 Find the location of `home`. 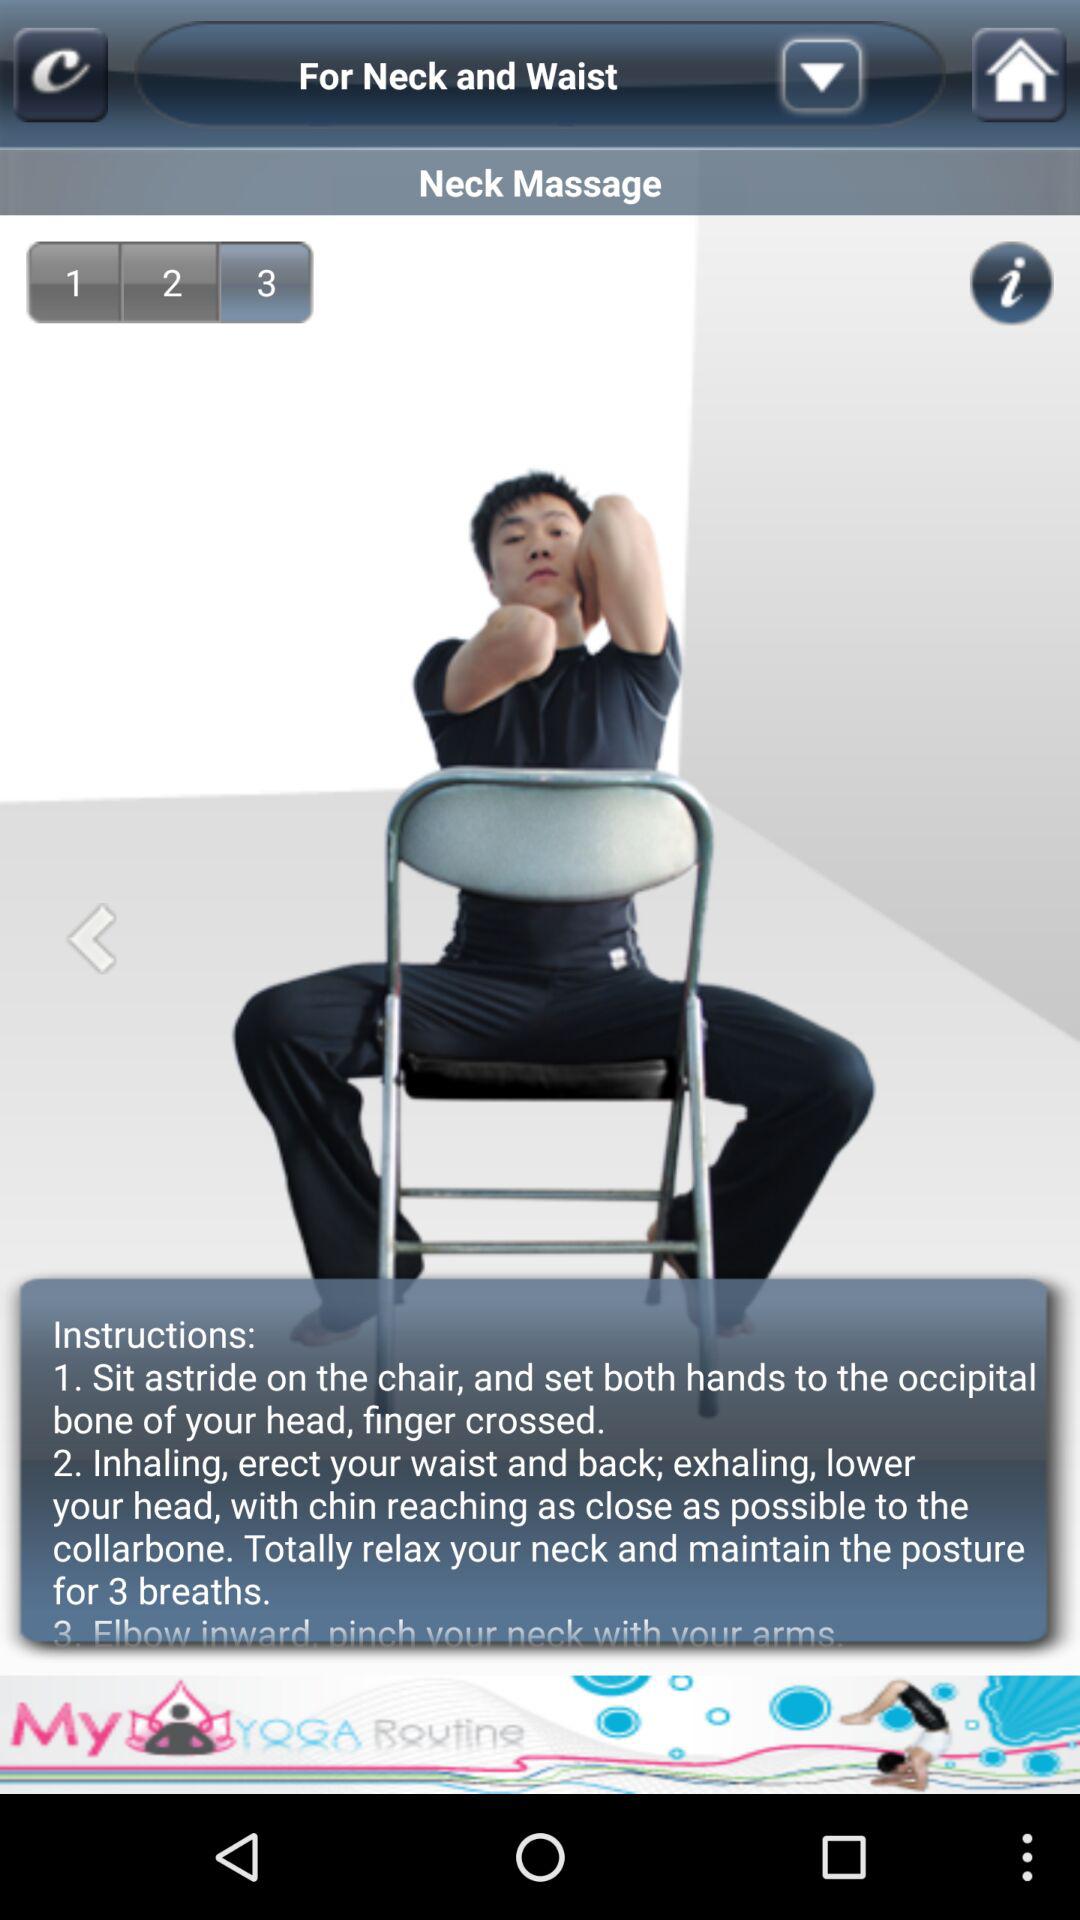

home is located at coordinates (1019, 74).